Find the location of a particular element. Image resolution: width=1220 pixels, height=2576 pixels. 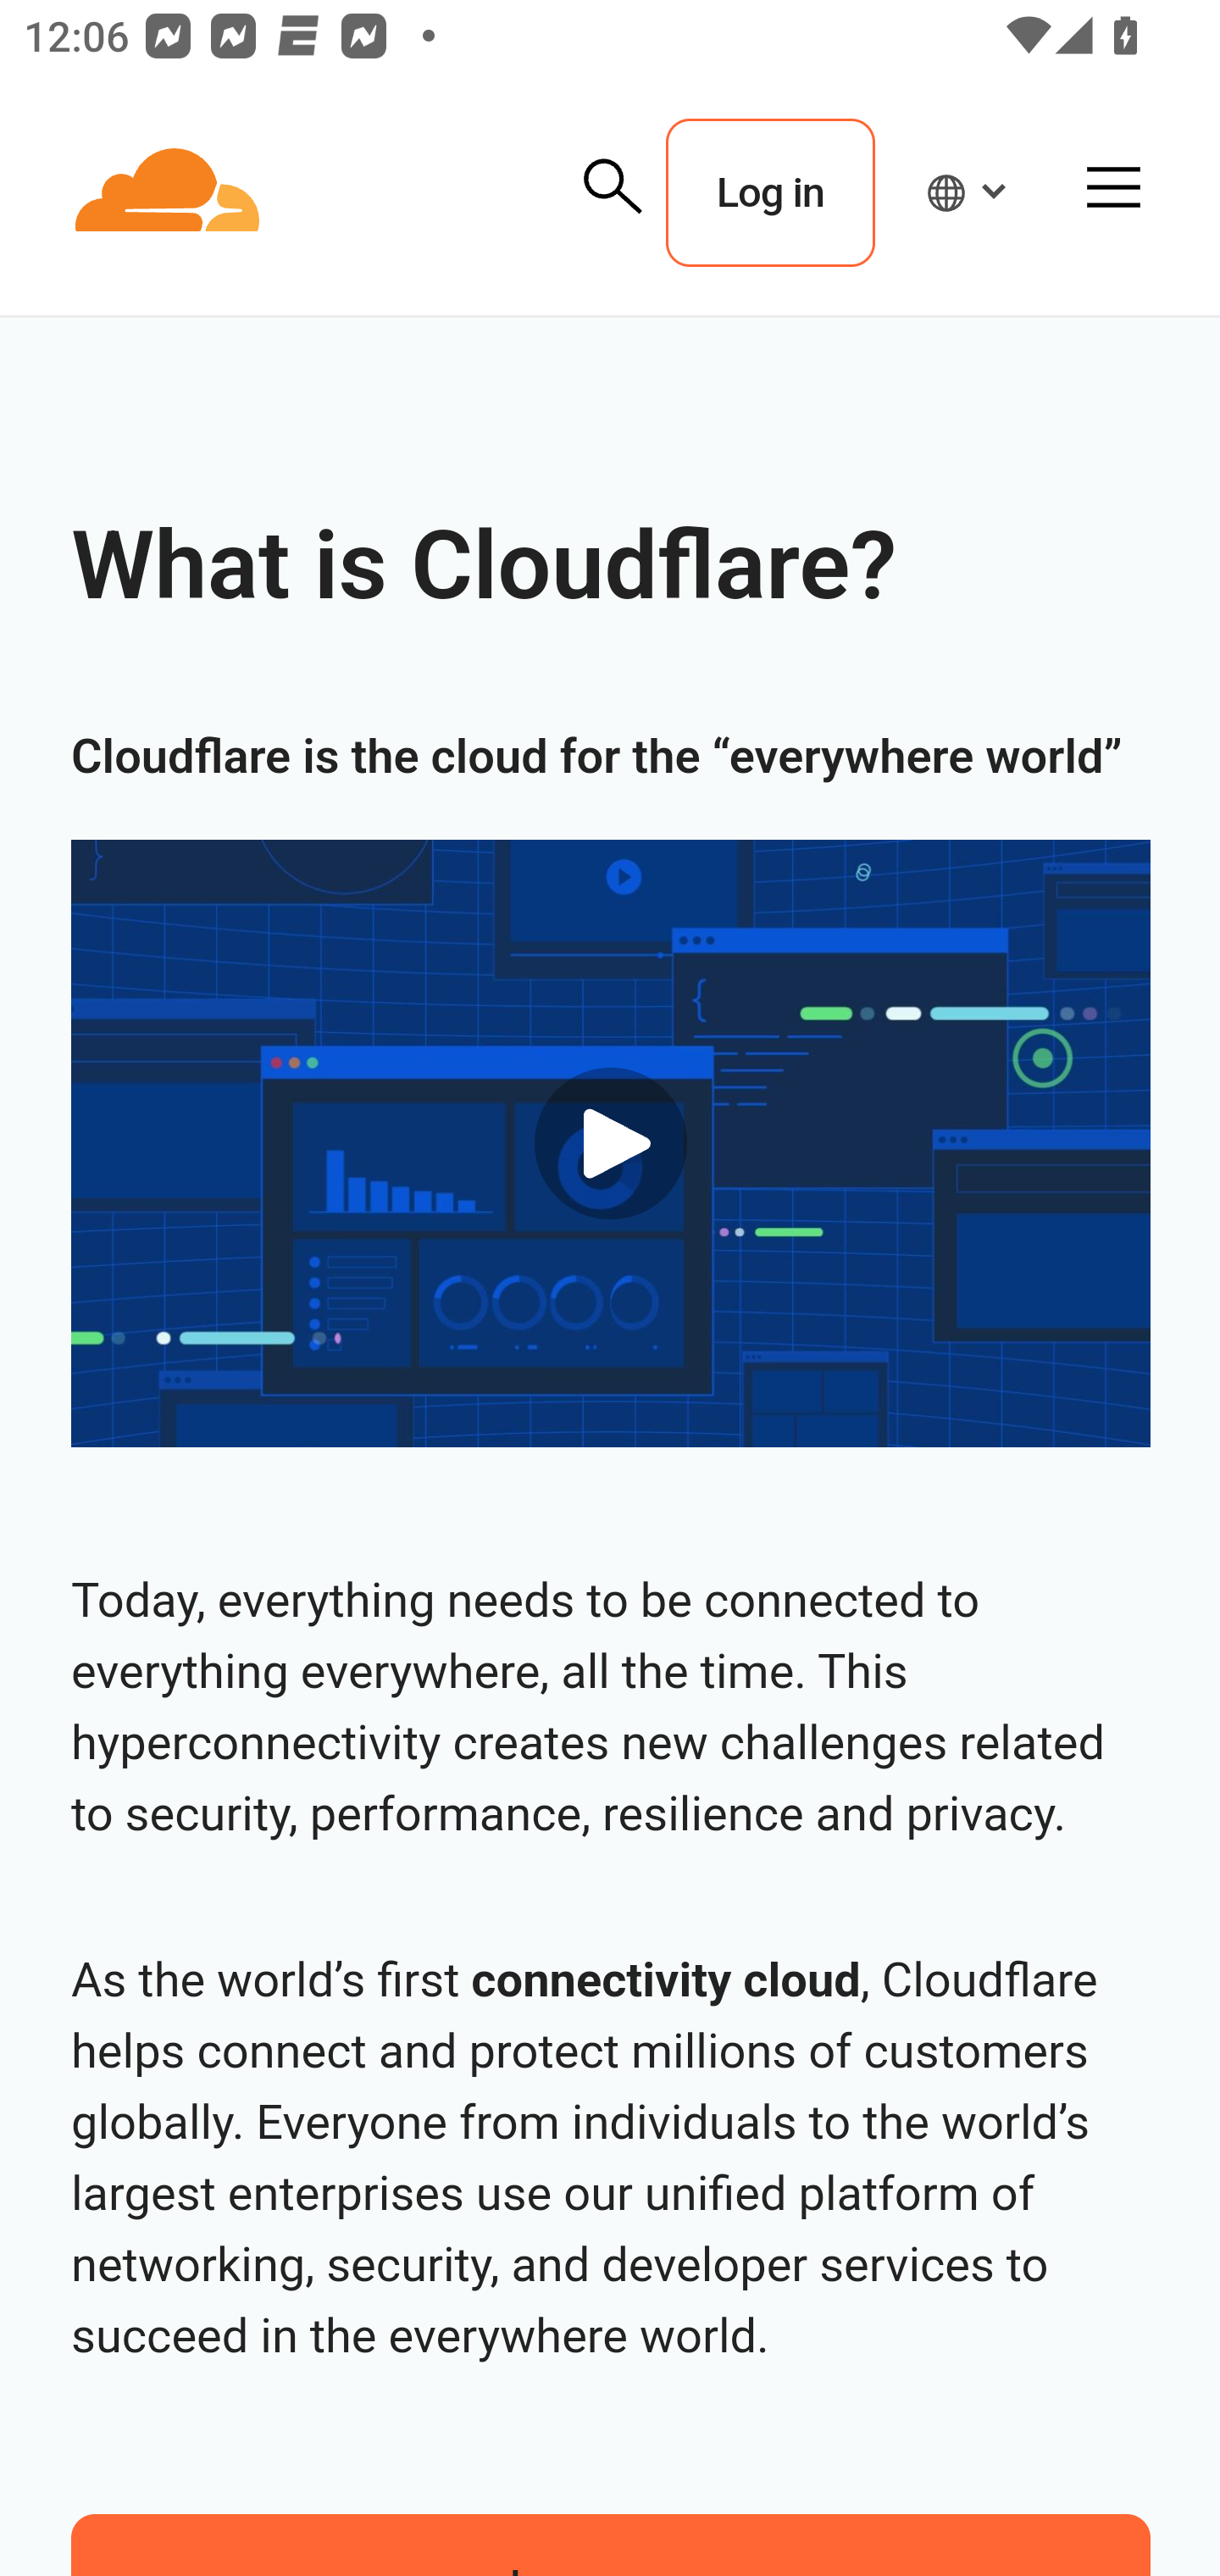

Play Video is located at coordinates (611, 1142).